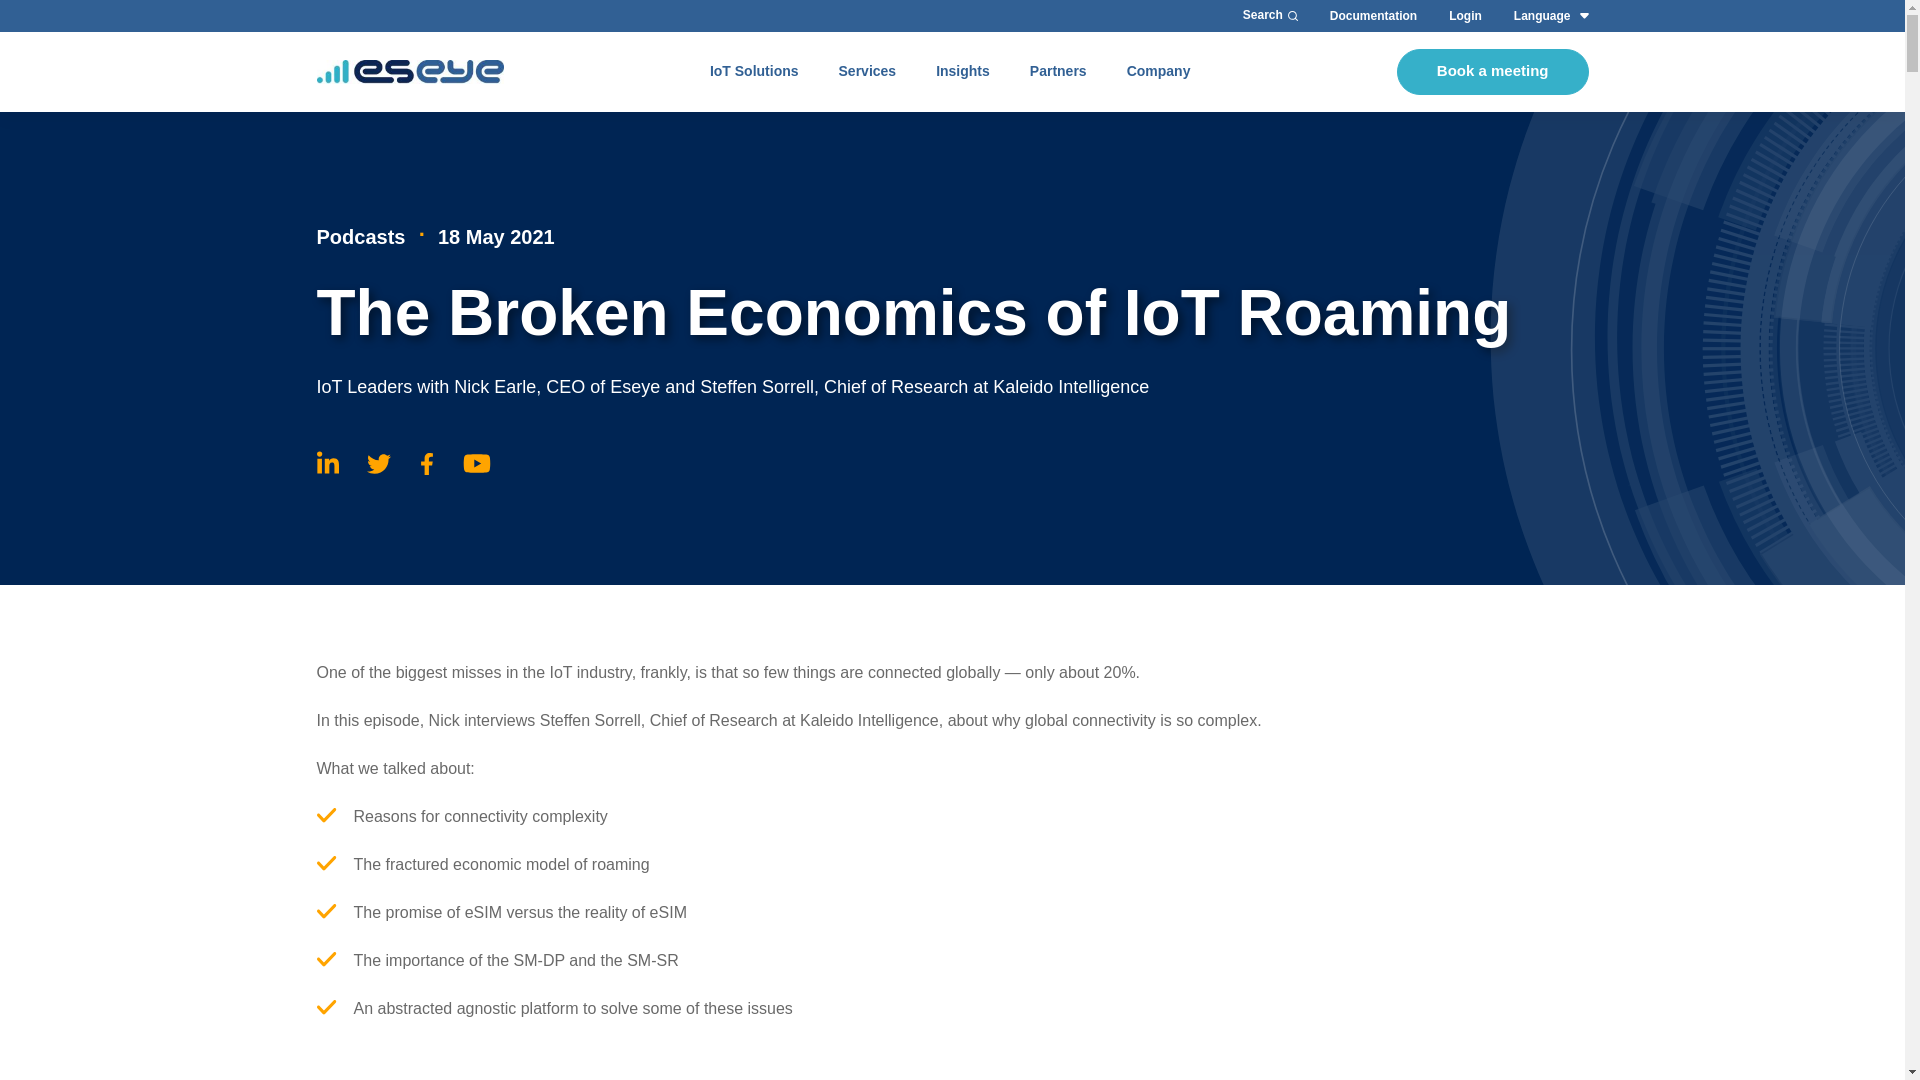 Image resolution: width=1920 pixels, height=1080 pixels. Describe the element at coordinates (1542, 15) in the screenshot. I see `Language` at that location.